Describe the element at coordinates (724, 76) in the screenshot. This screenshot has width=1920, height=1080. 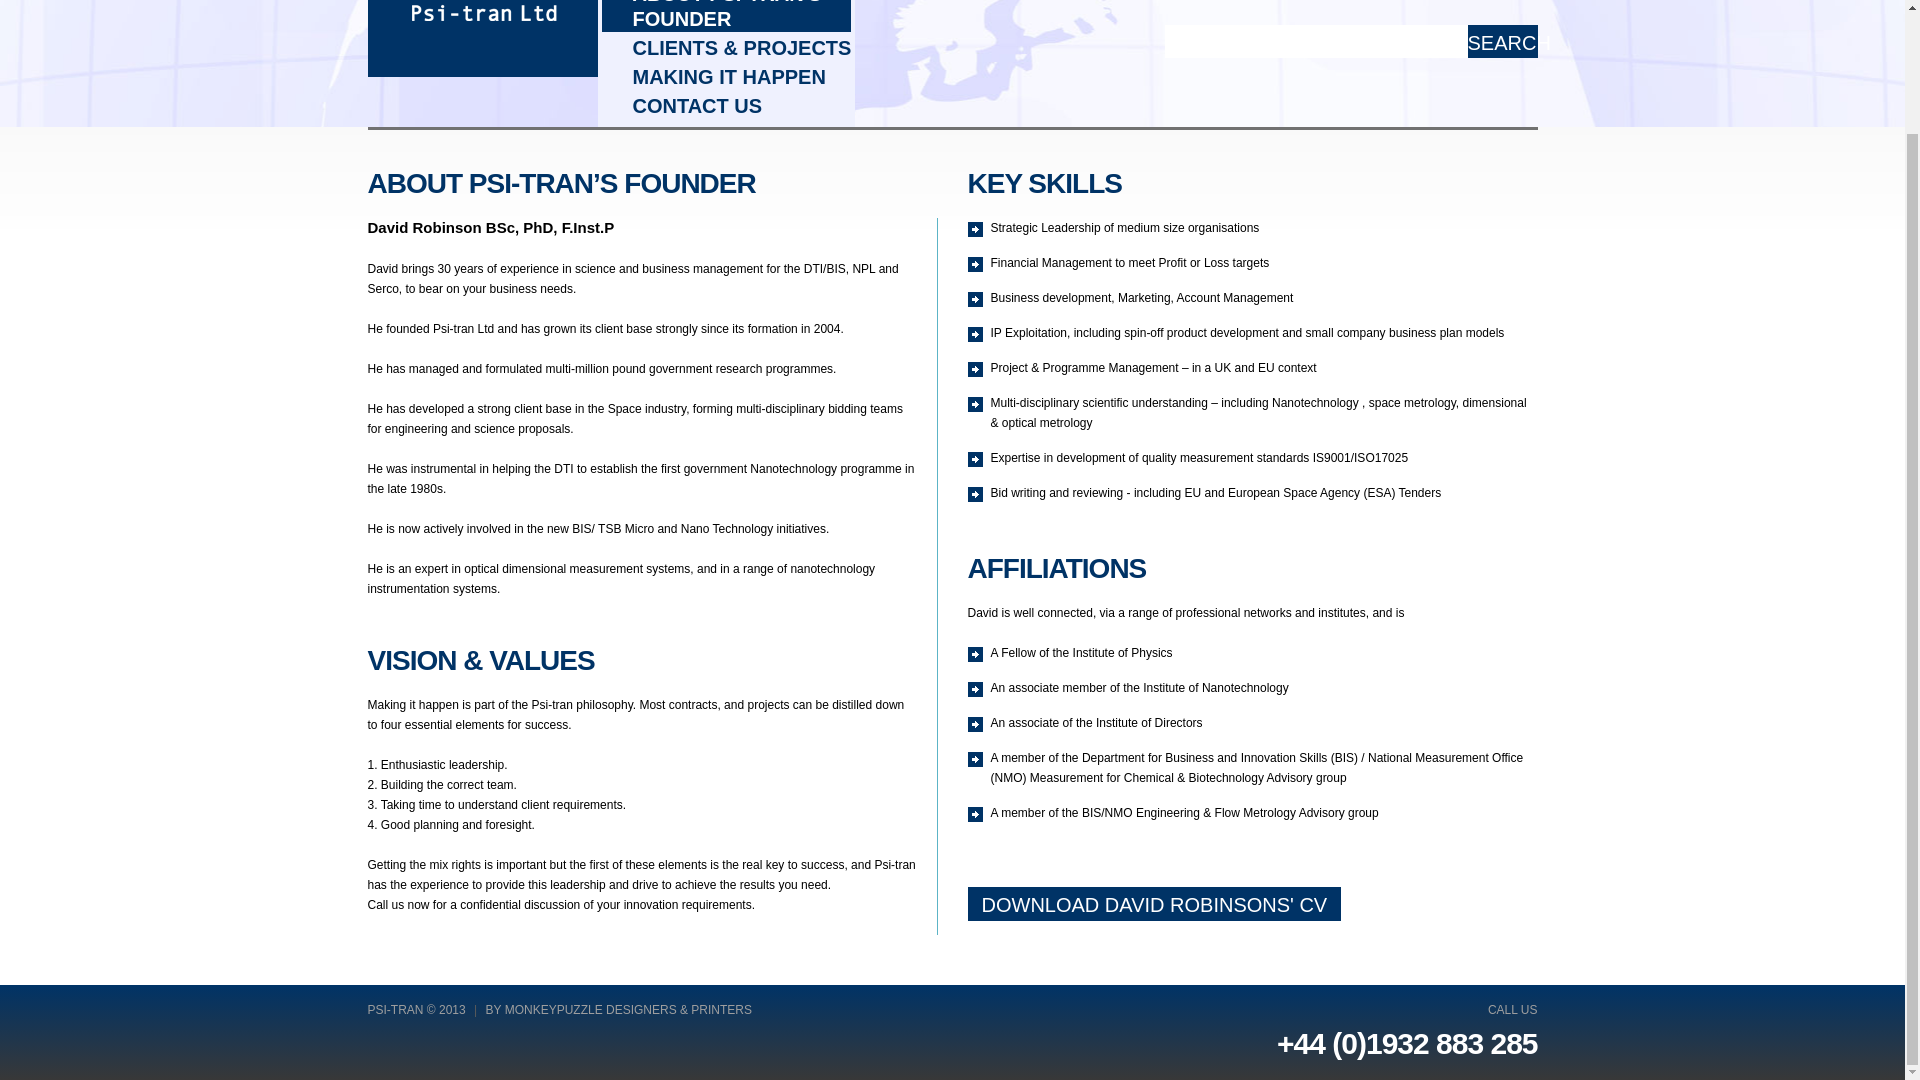
I see `MAKING IT HAPPEN` at that location.